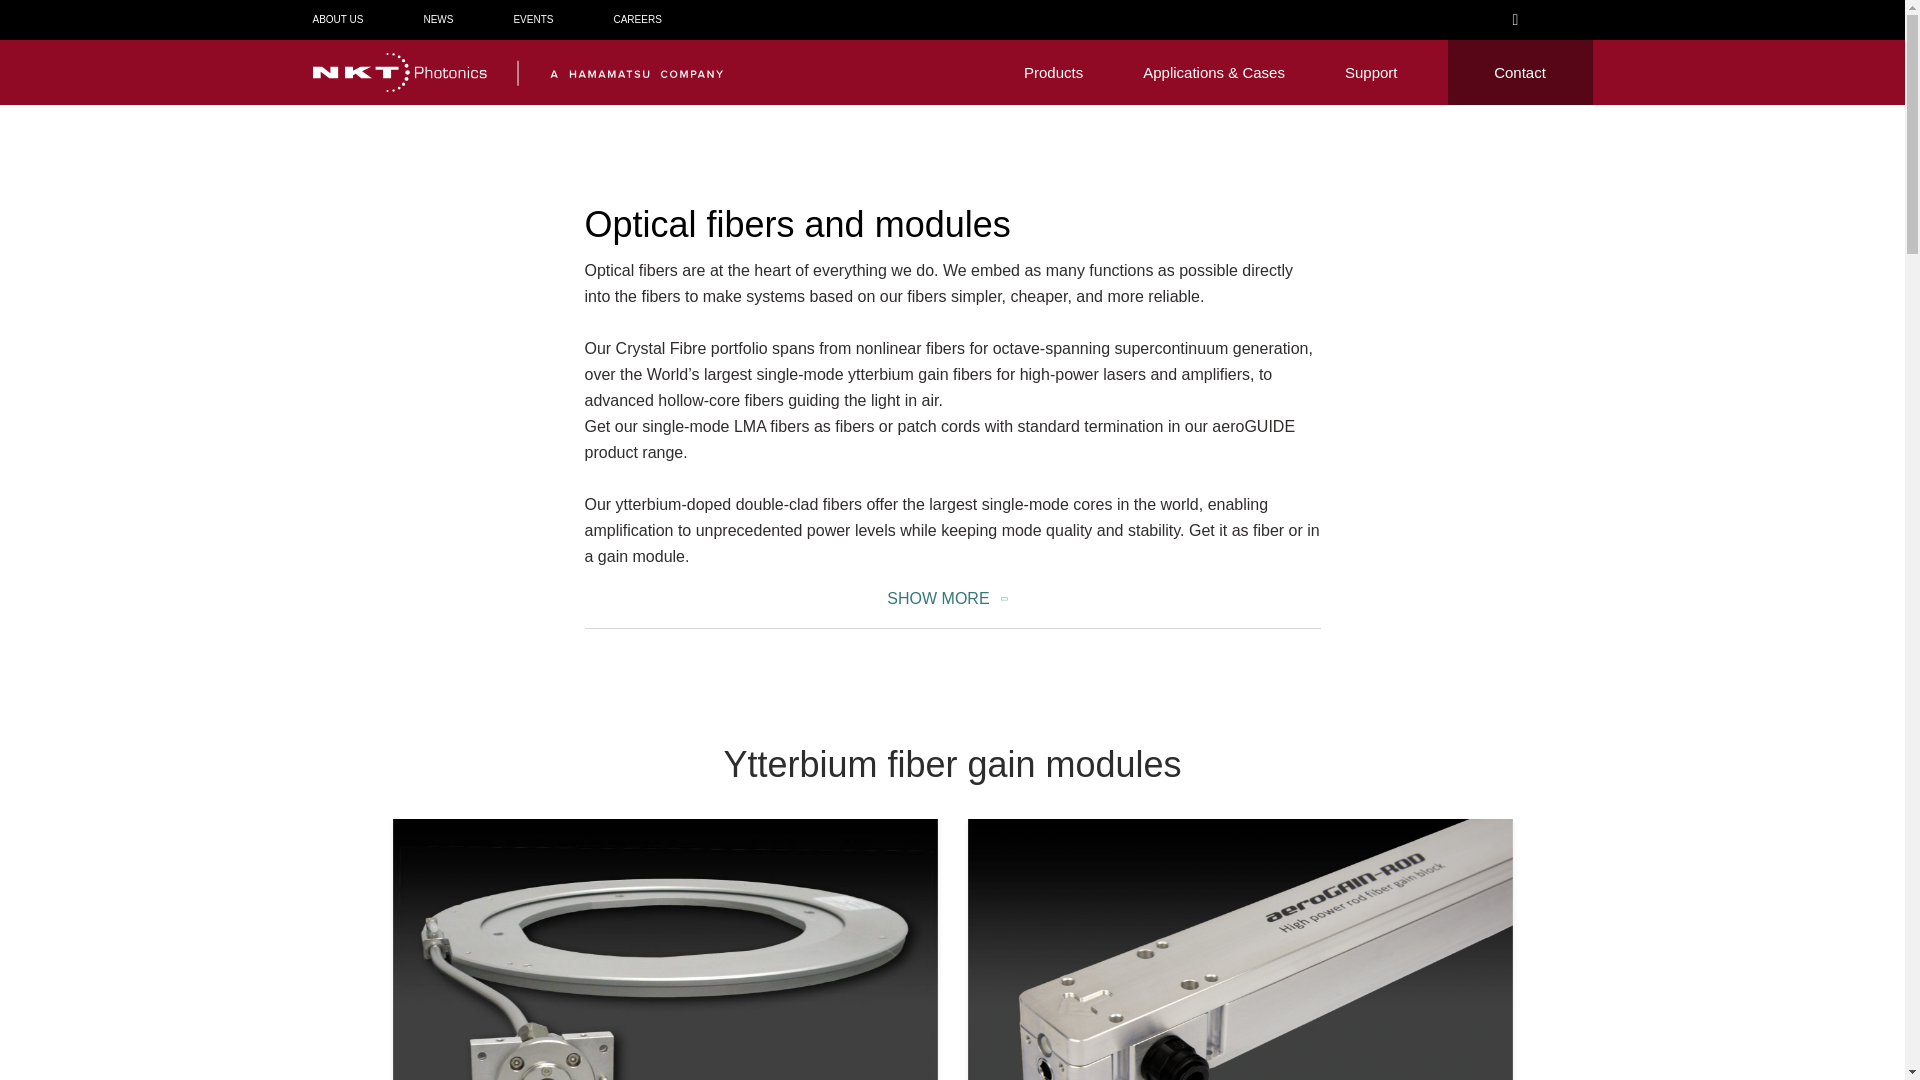  Describe the element at coordinates (1052, 72) in the screenshot. I see `Products` at that location.